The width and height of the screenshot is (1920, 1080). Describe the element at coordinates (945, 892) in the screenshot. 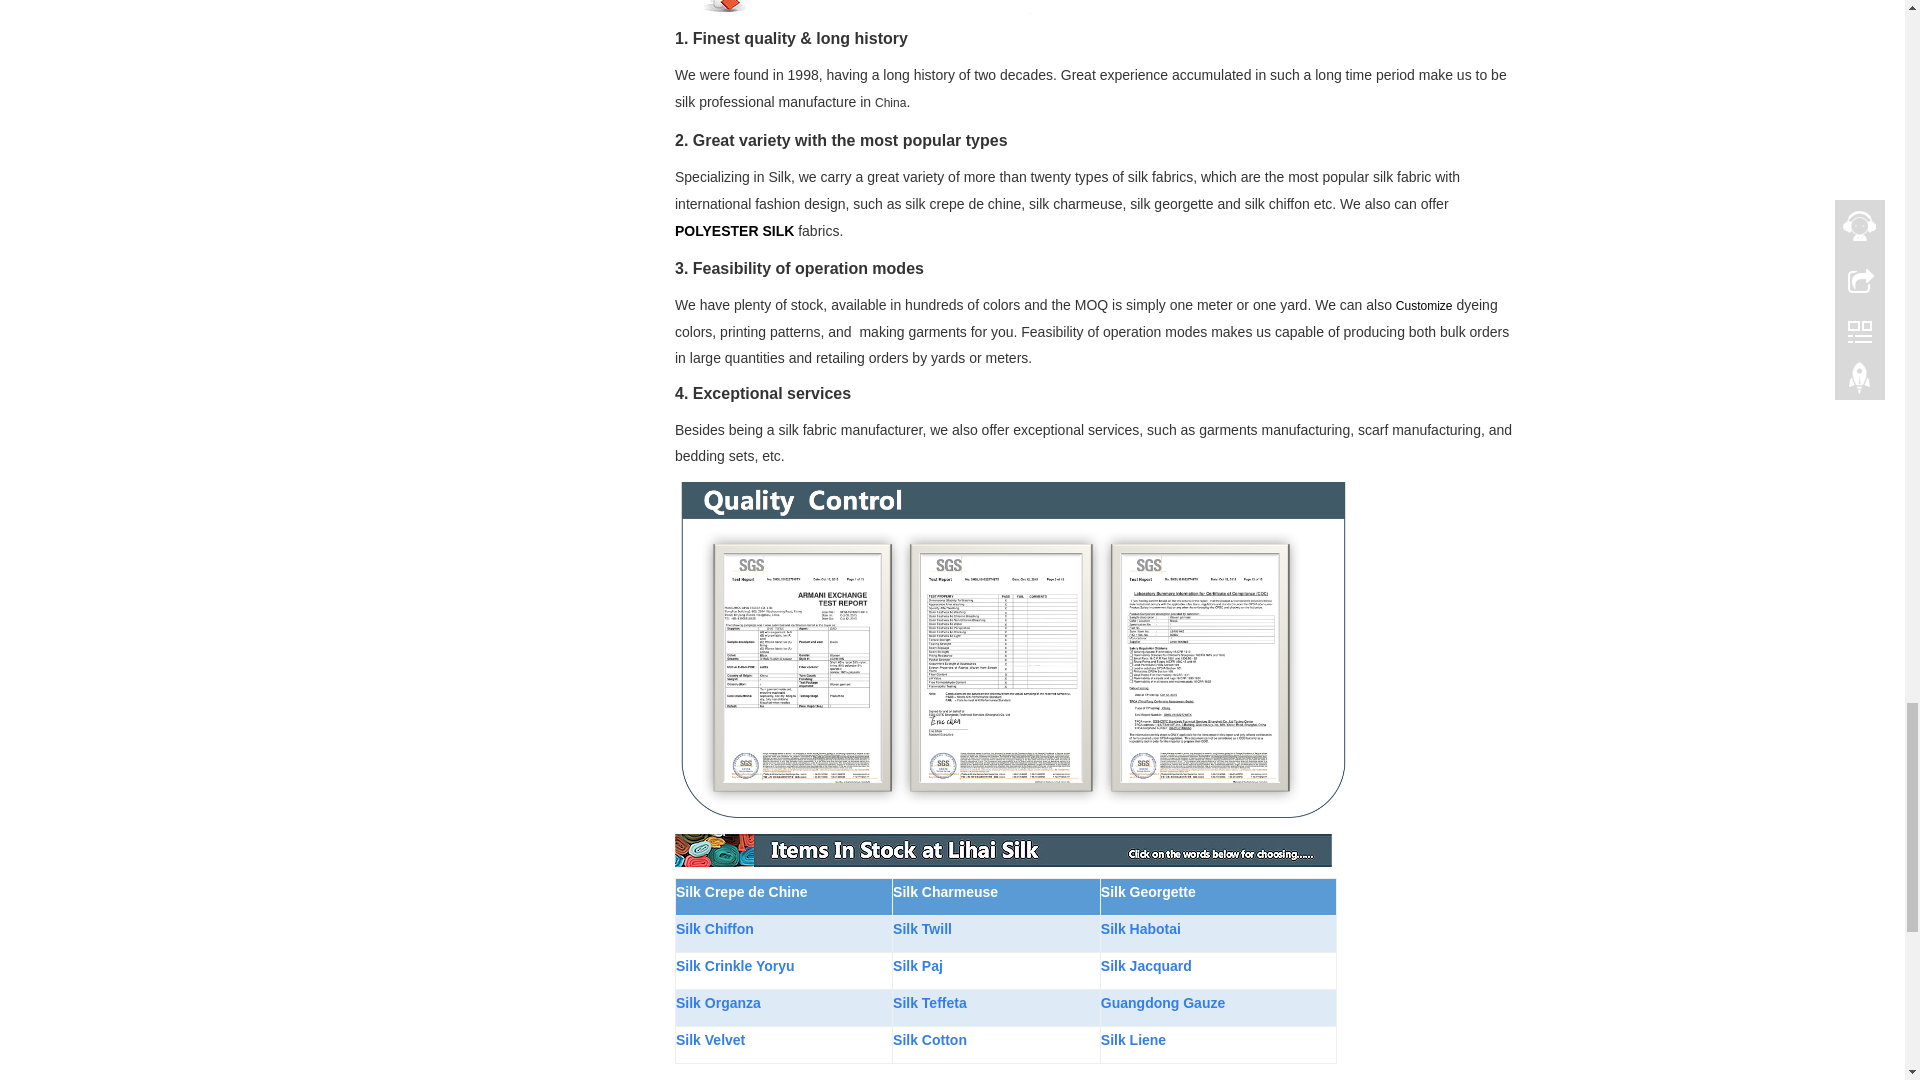

I see `Silk Charmeuse` at that location.